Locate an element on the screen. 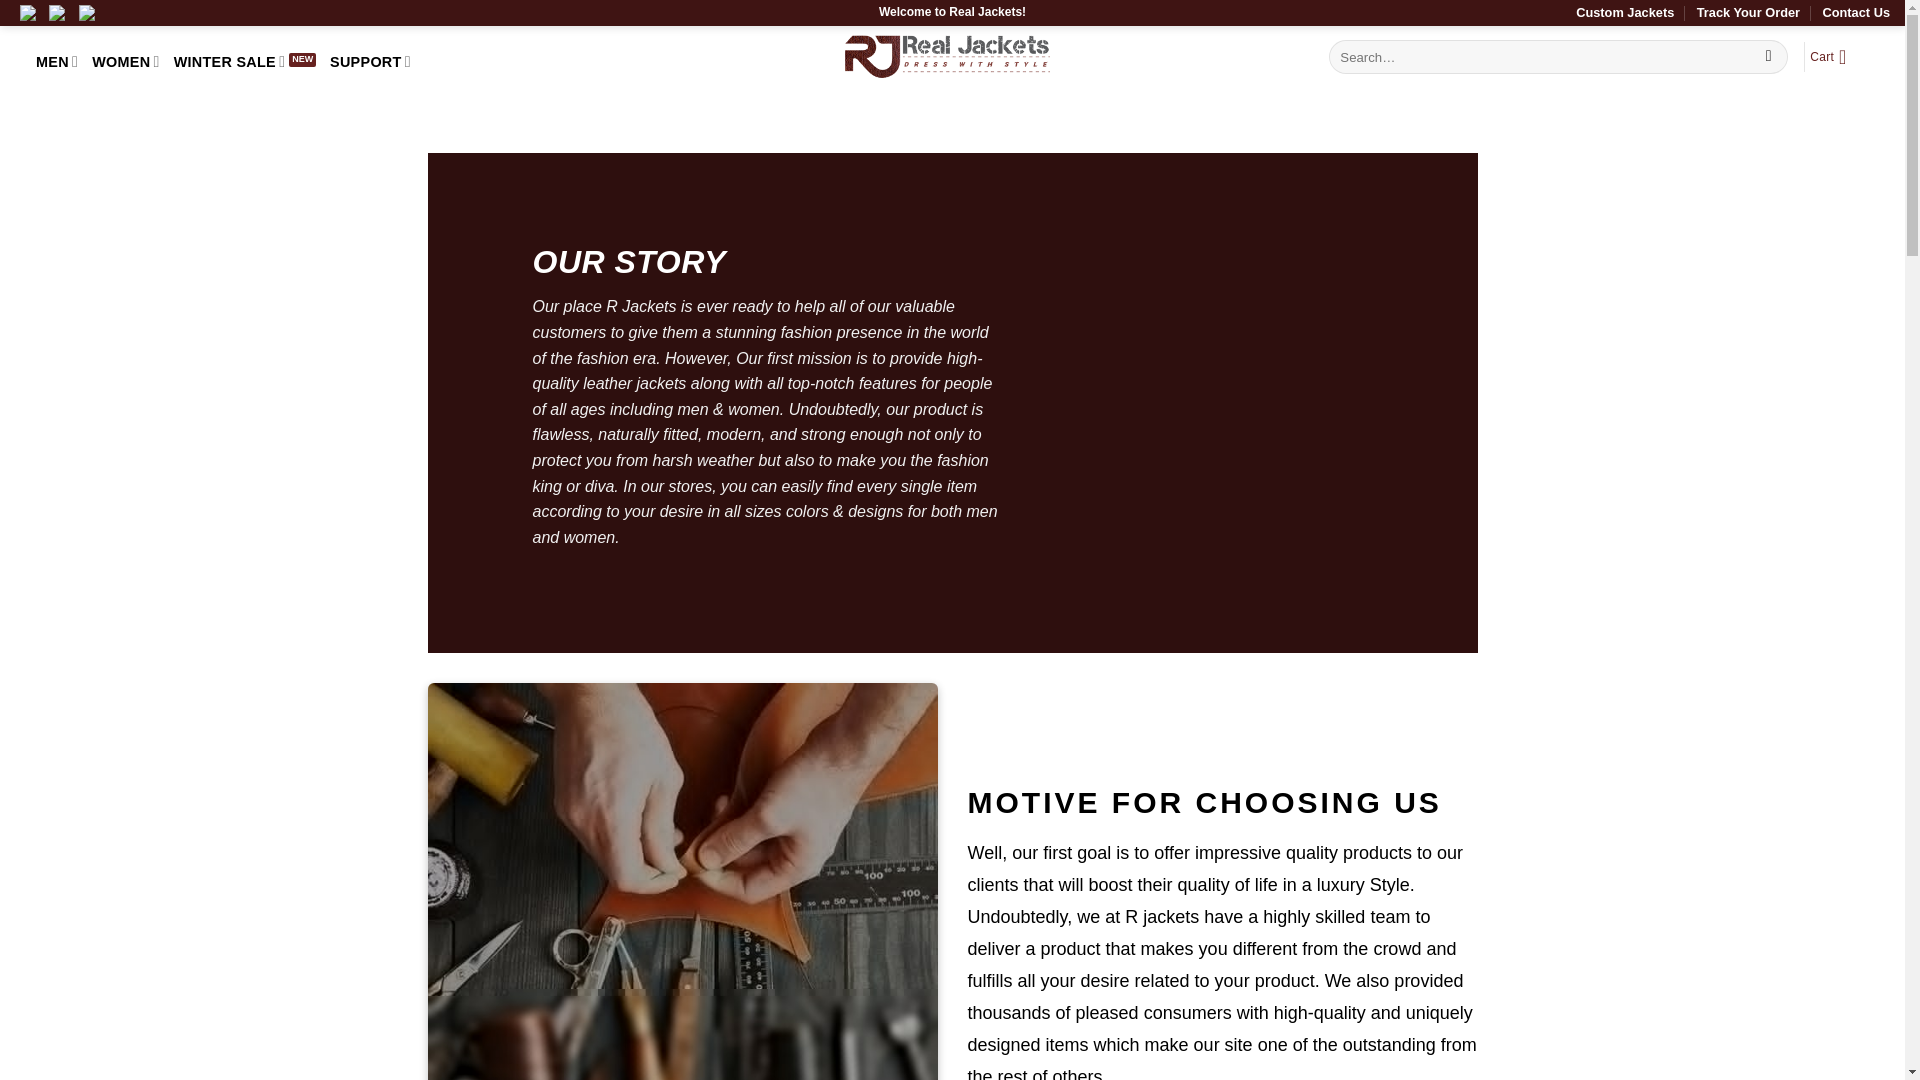 Image resolution: width=1920 pixels, height=1080 pixels. Track Your Order is located at coordinates (1748, 12).